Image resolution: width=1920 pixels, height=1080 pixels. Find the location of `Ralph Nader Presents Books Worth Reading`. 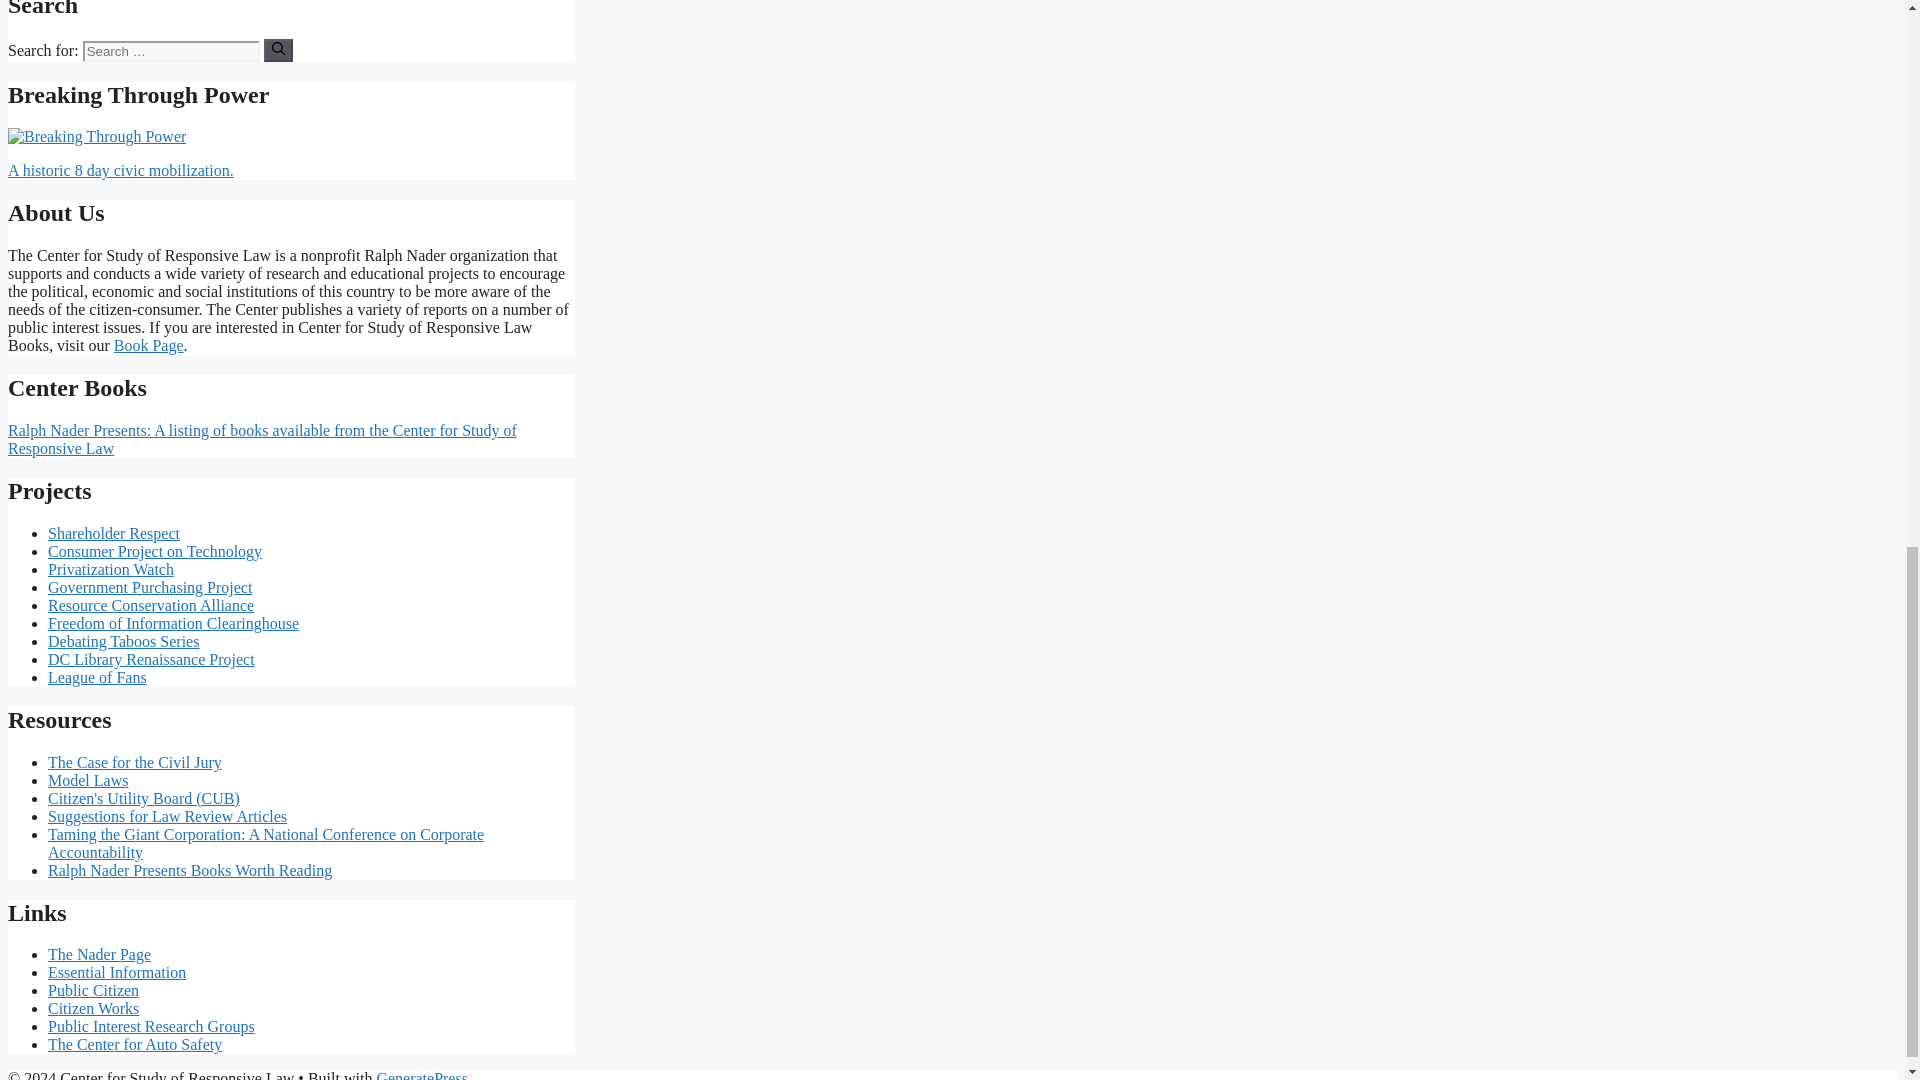

Ralph Nader Presents Books Worth Reading is located at coordinates (190, 870).